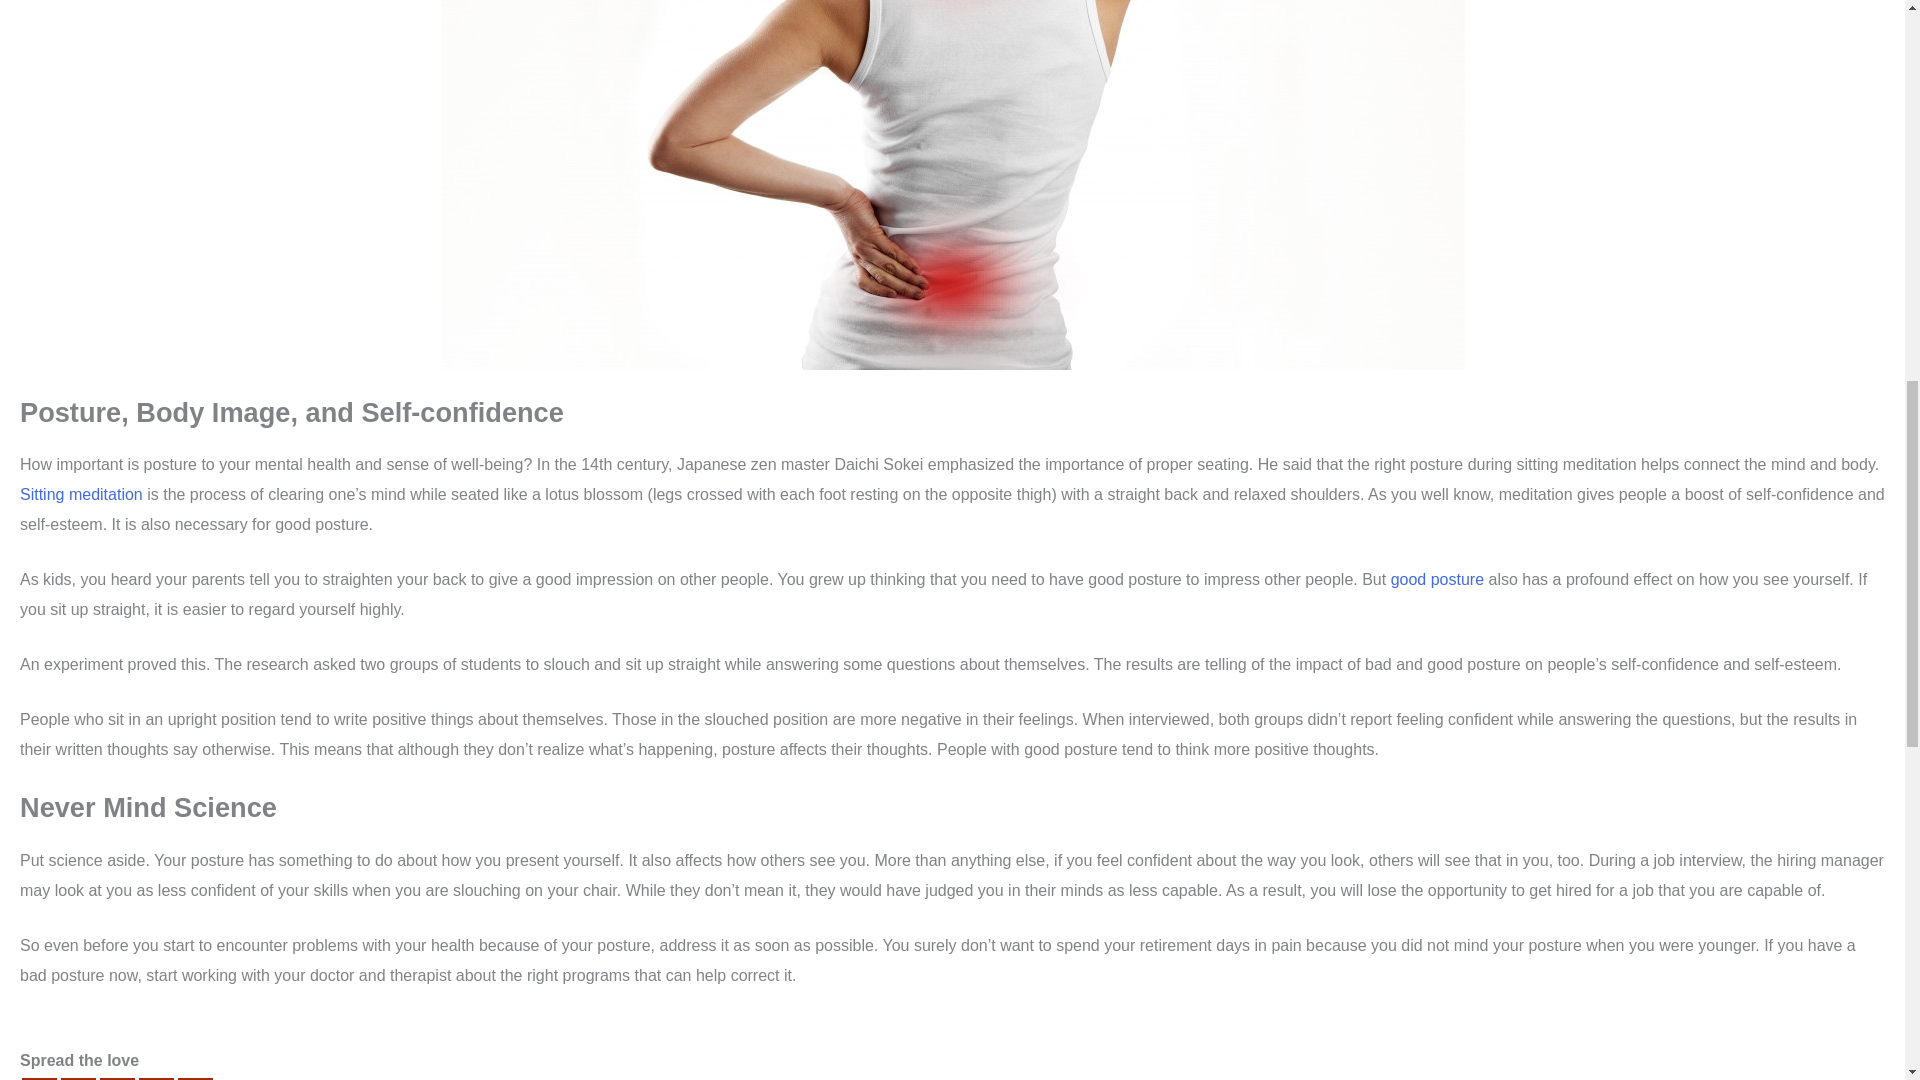 The height and width of the screenshot is (1080, 1920). What do you see at coordinates (80, 494) in the screenshot?
I see `Sitting meditation` at bounding box center [80, 494].